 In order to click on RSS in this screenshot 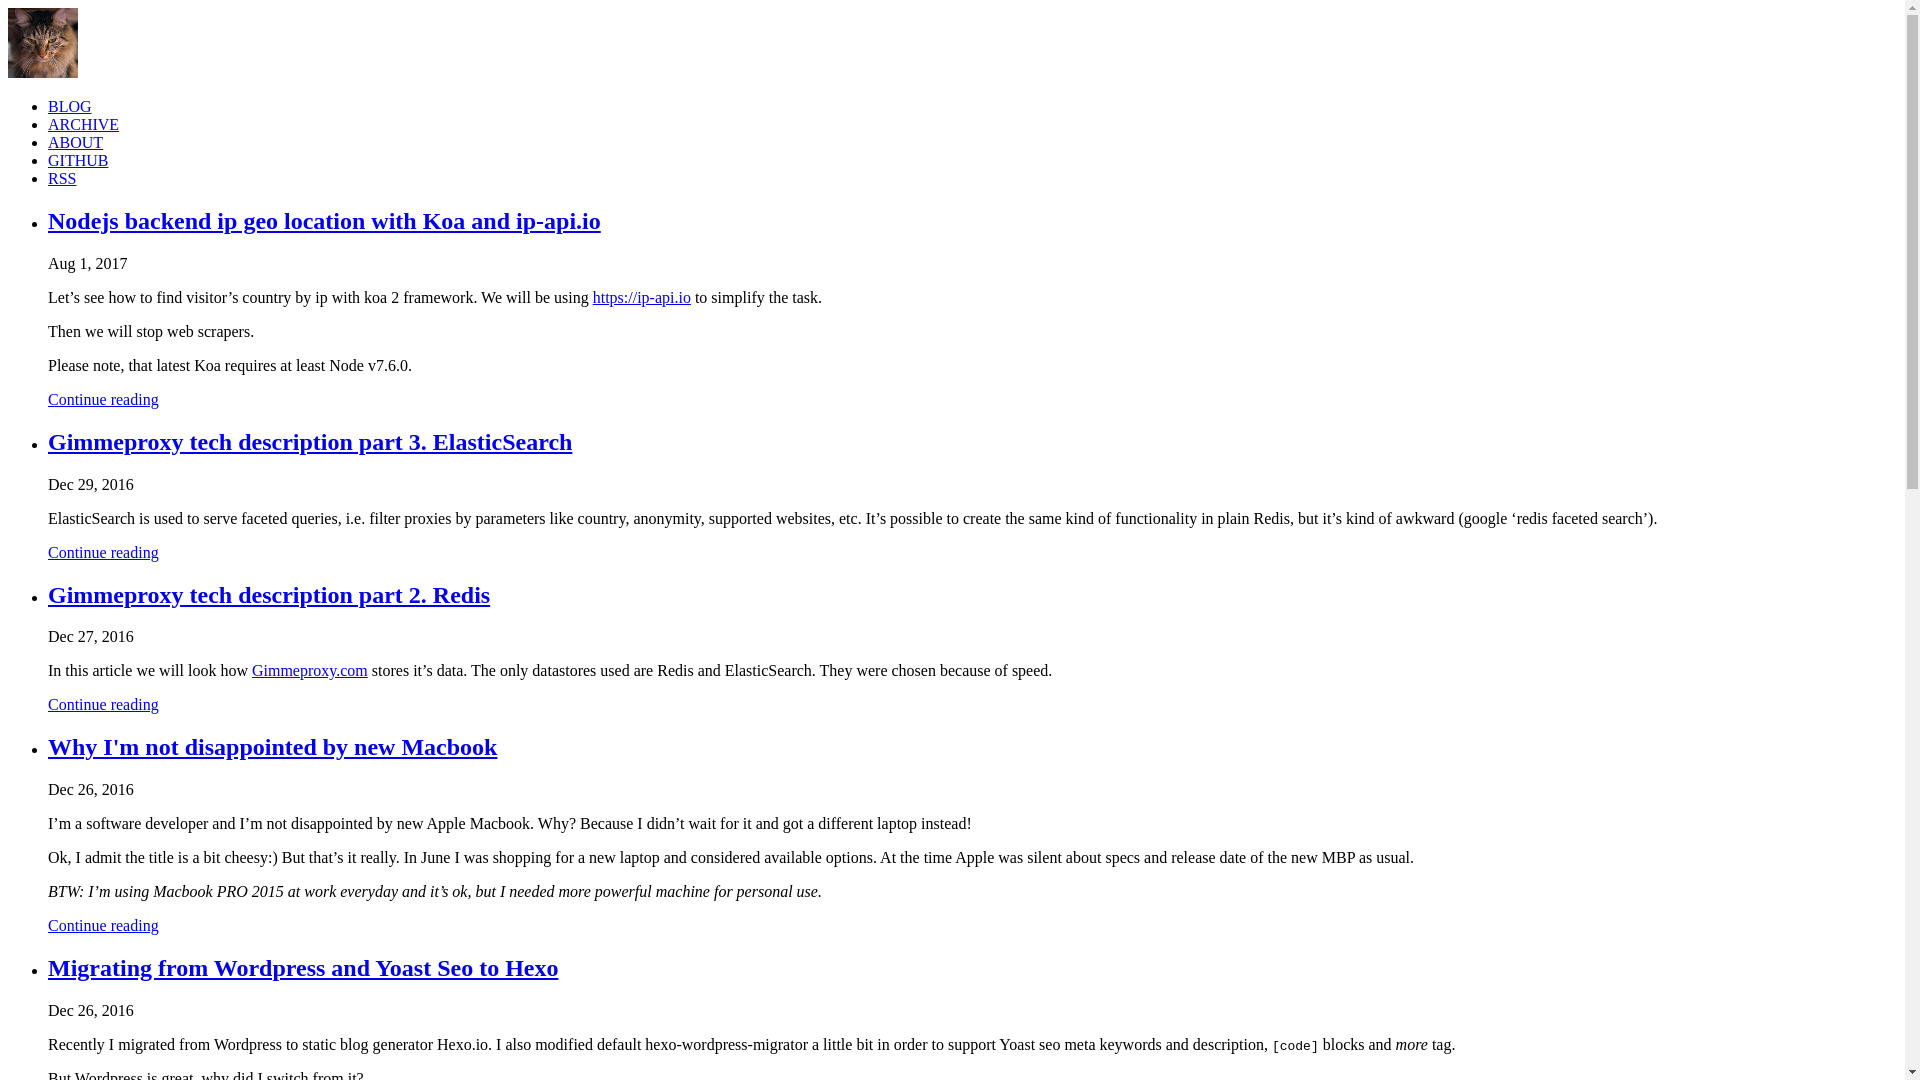, I will do `click(62, 178)`.